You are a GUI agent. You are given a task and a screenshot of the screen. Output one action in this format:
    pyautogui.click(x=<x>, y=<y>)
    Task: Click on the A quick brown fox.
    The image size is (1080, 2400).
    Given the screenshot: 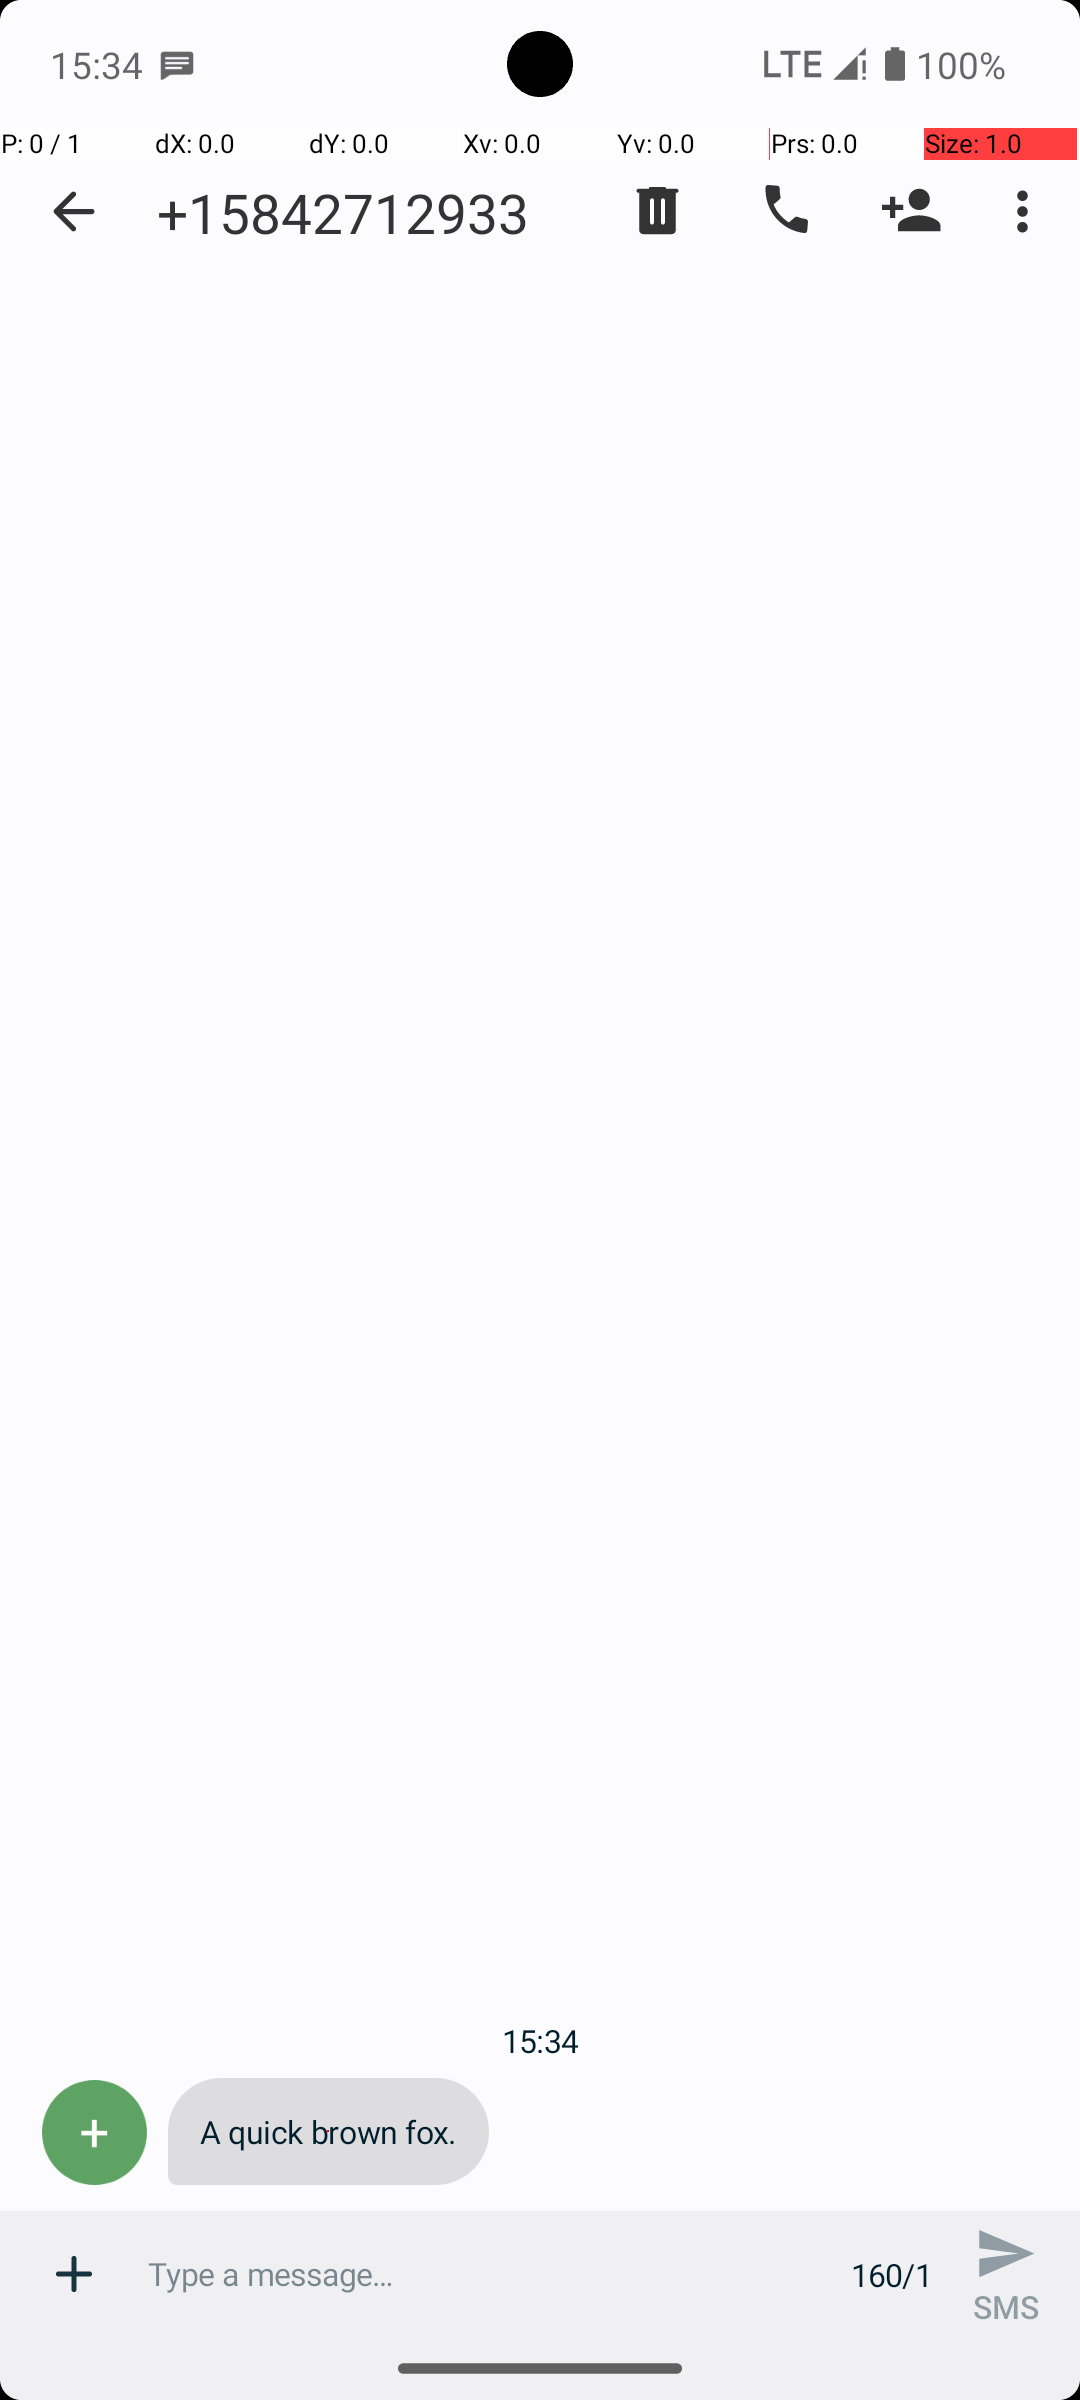 What is the action you would take?
    pyautogui.click(x=328, y=2132)
    